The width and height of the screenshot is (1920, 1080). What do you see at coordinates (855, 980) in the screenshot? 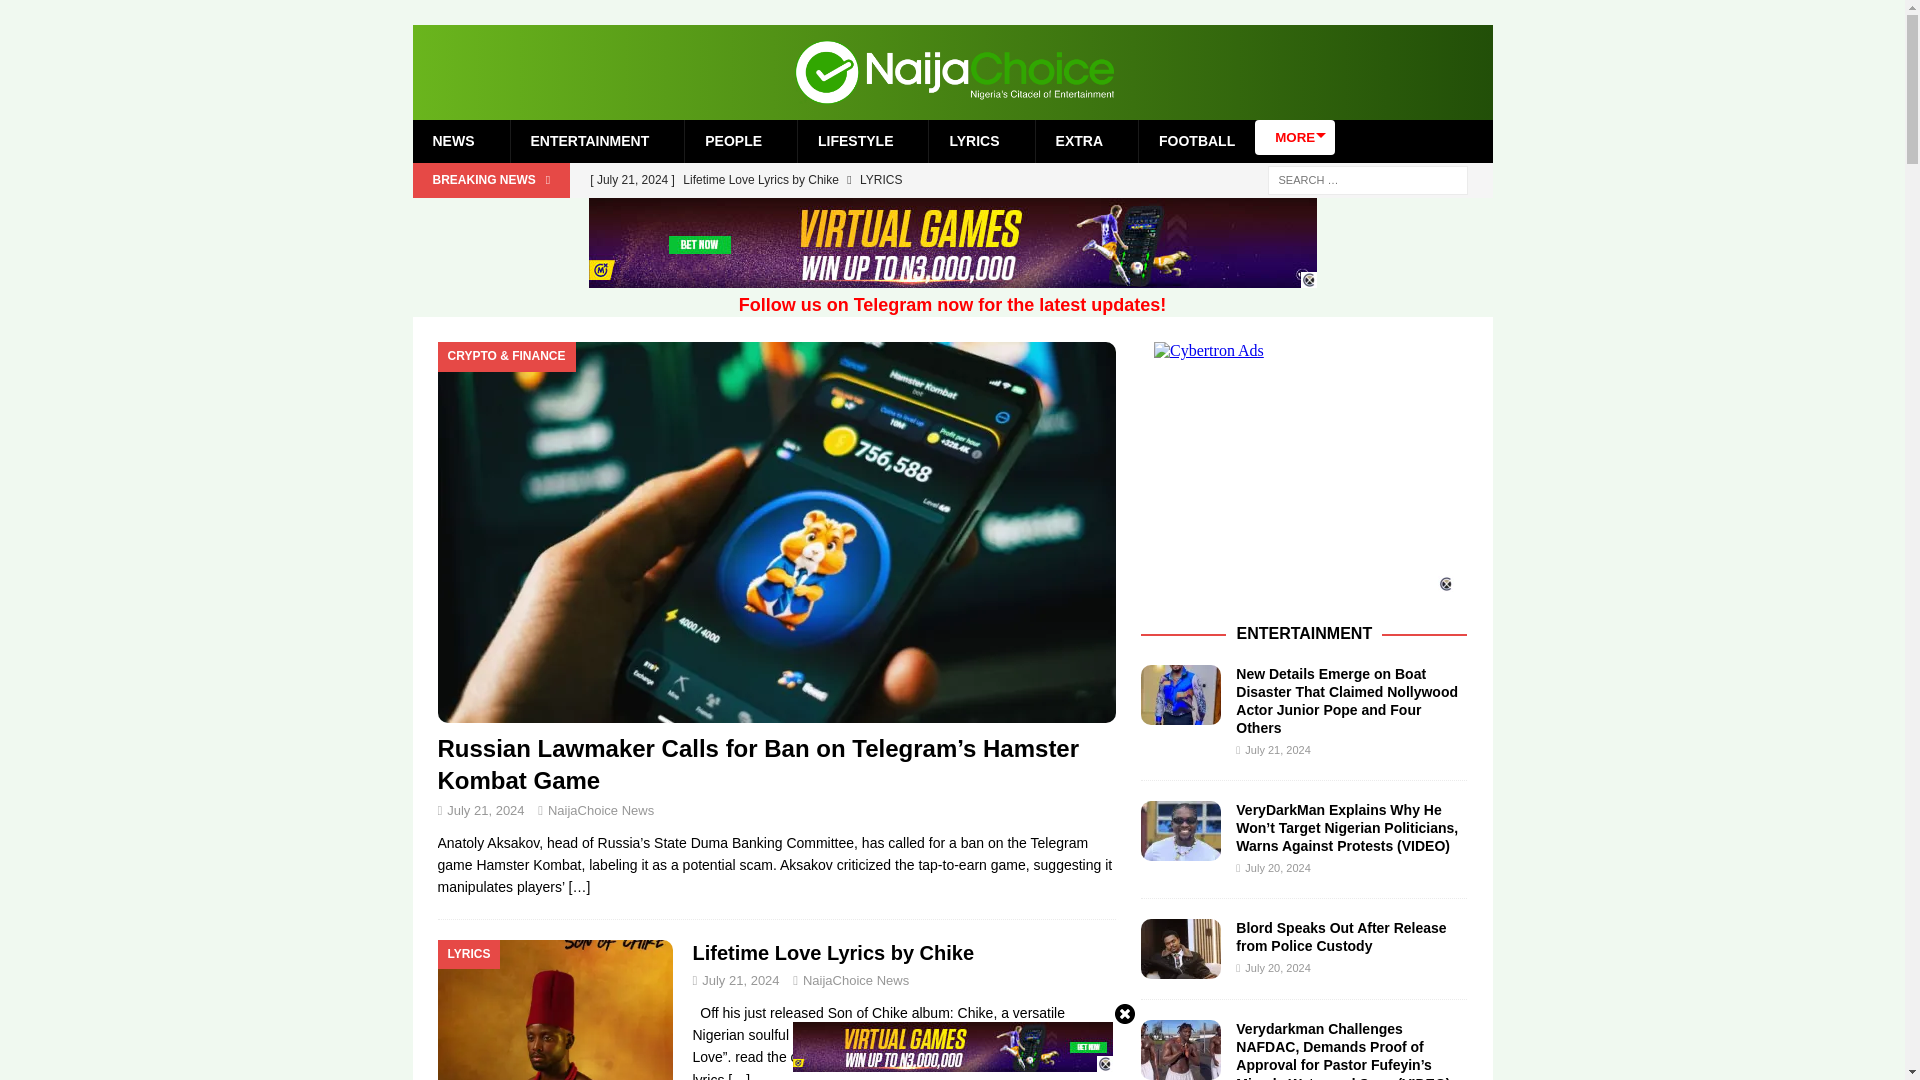
I see `NaijaChoice News` at bounding box center [855, 980].